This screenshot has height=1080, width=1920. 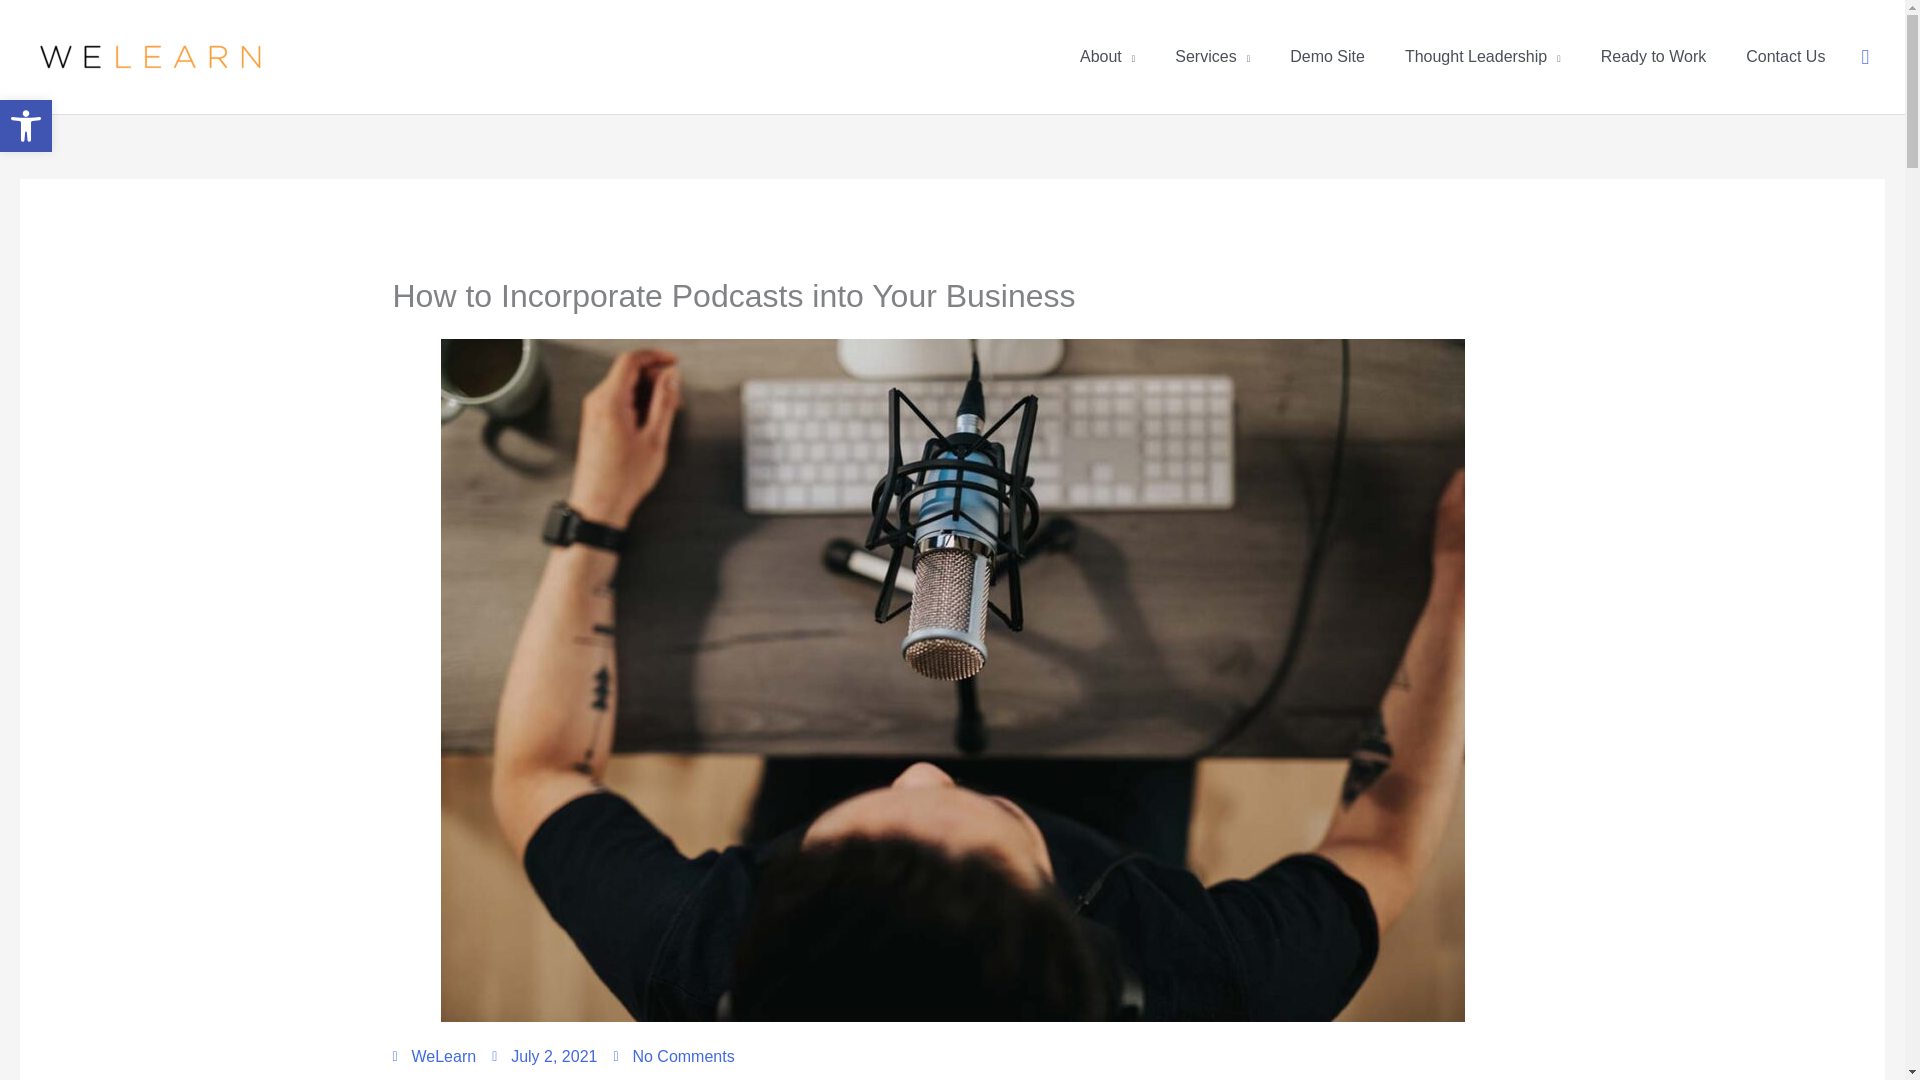 What do you see at coordinates (1482, 57) in the screenshot?
I see `Thought Leadership` at bounding box center [1482, 57].